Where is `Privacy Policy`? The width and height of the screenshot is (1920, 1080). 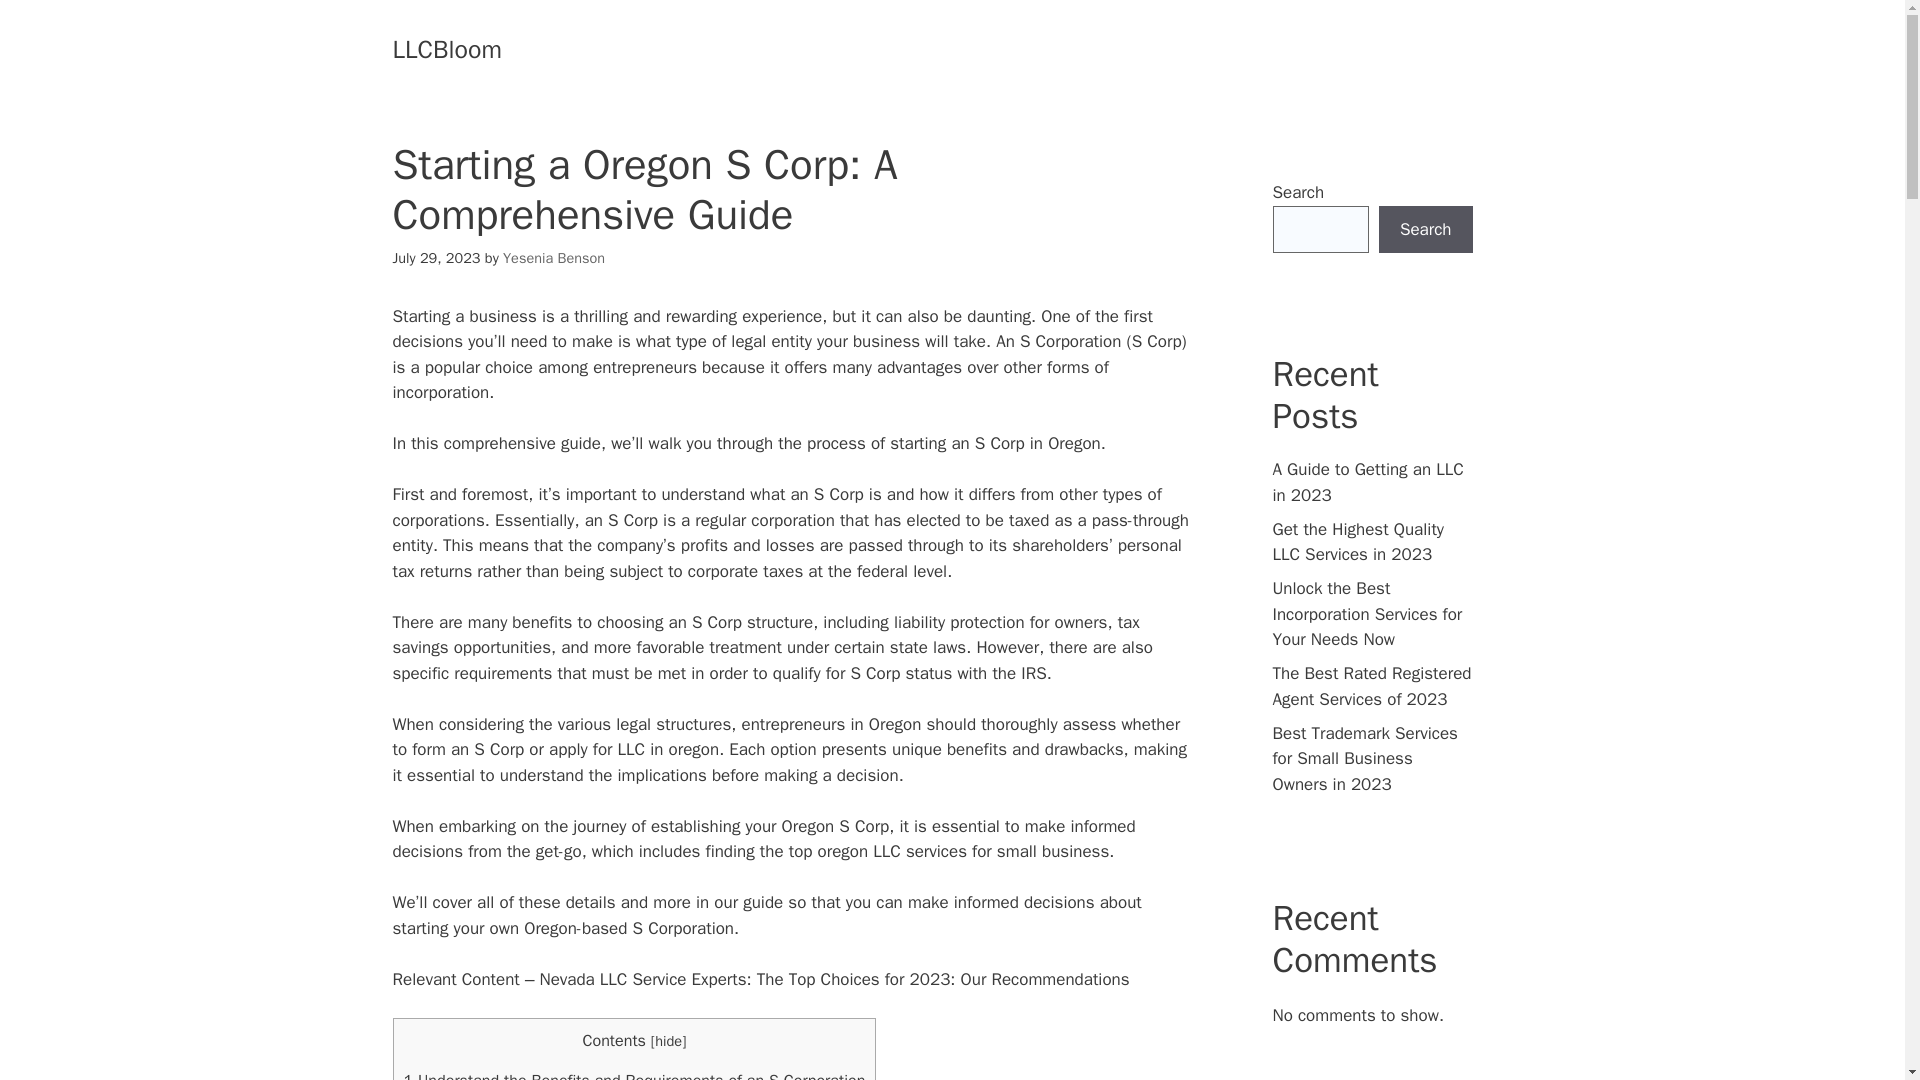 Privacy Policy is located at coordinates (1102, 50).